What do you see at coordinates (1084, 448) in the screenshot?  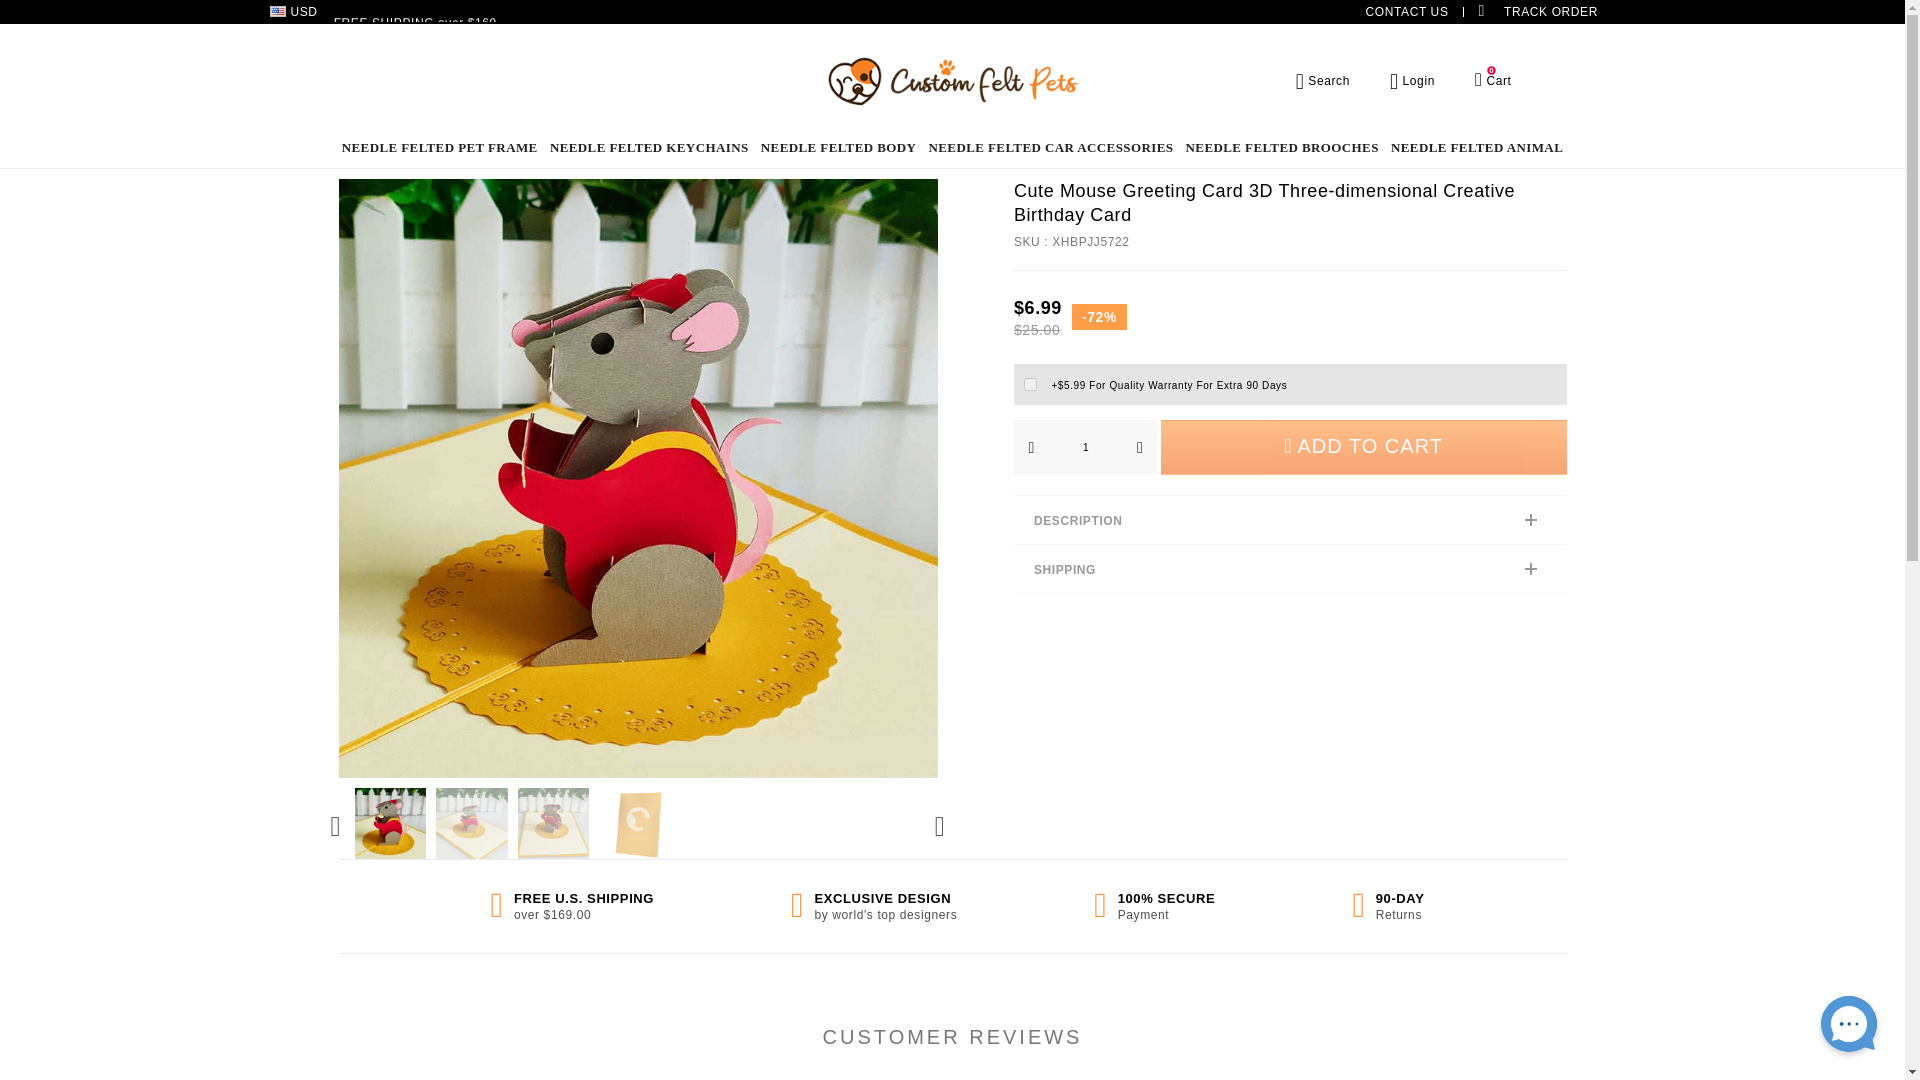 I see `97f2eef7-5c84-43a8-afb9-8d3efc4c7f9e` at bounding box center [1084, 448].